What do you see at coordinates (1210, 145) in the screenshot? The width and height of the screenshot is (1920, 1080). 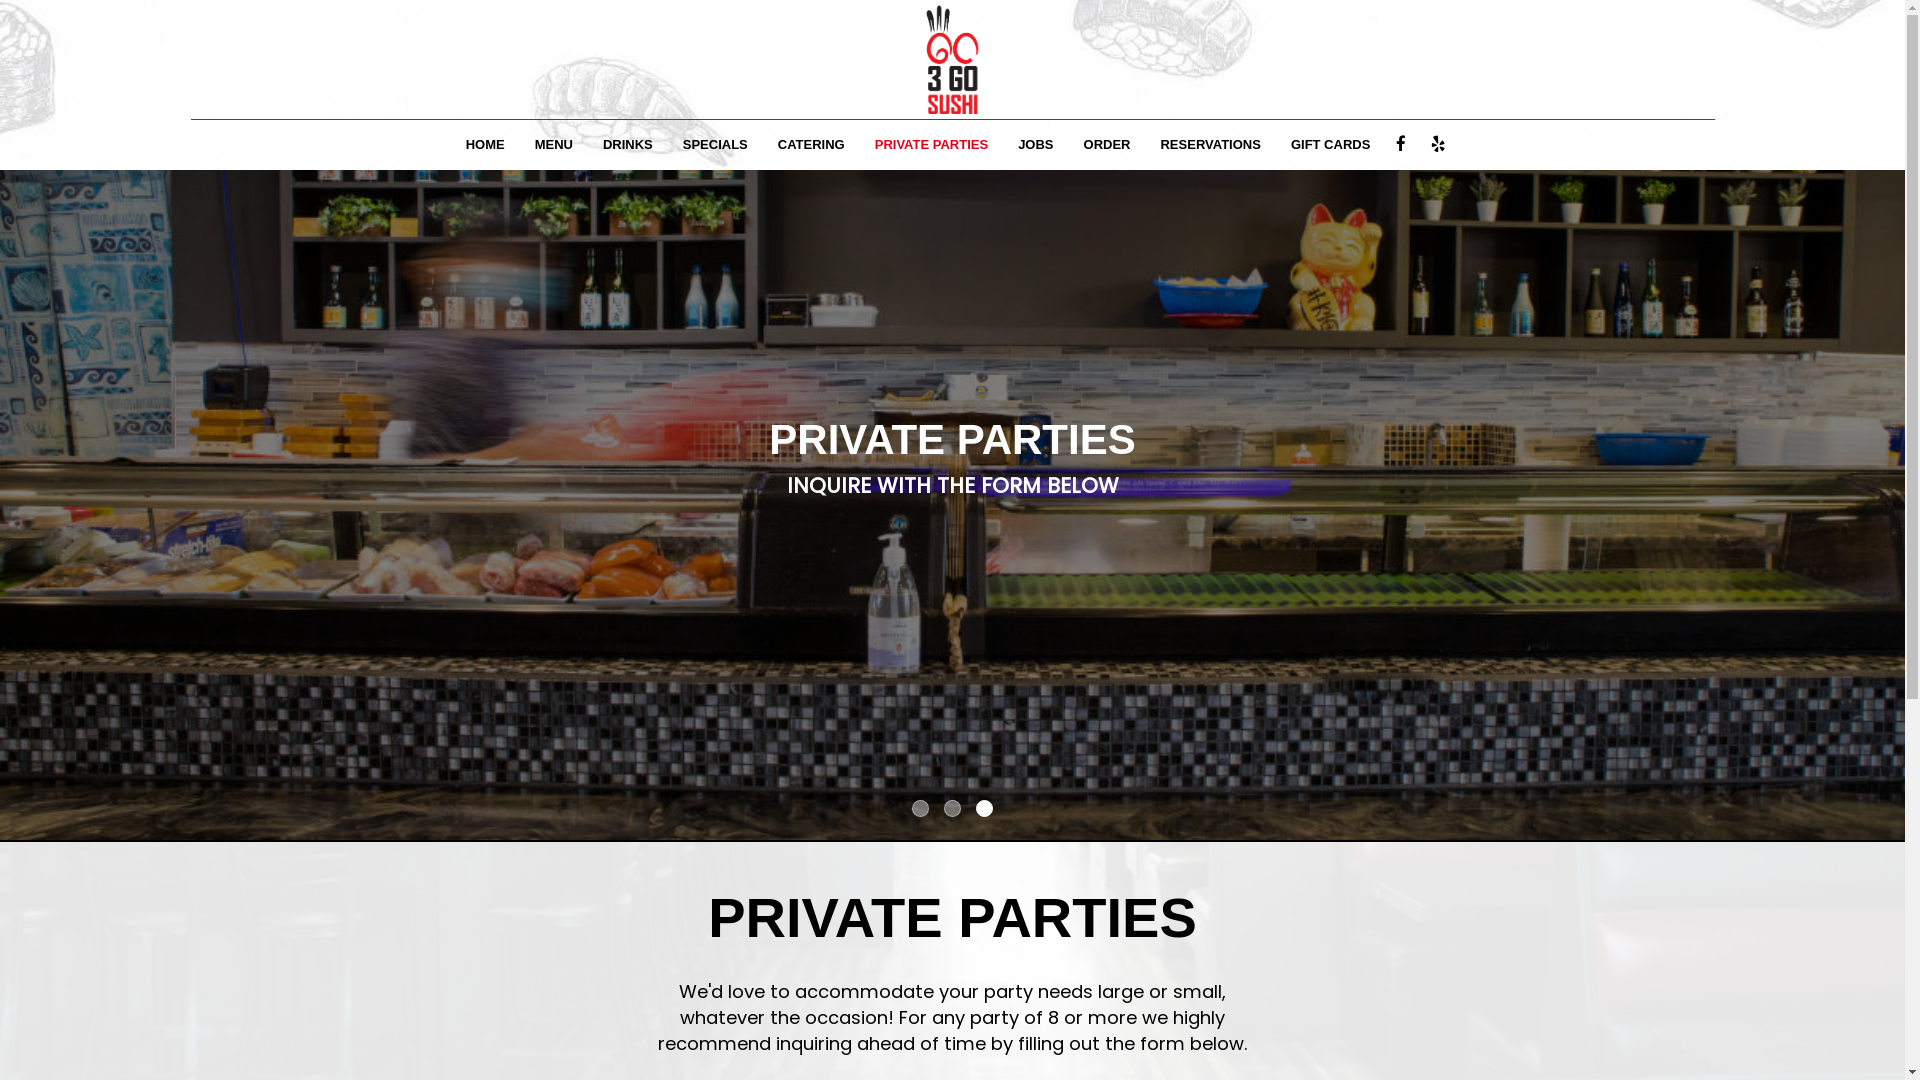 I see `RESERVATIONS` at bounding box center [1210, 145].